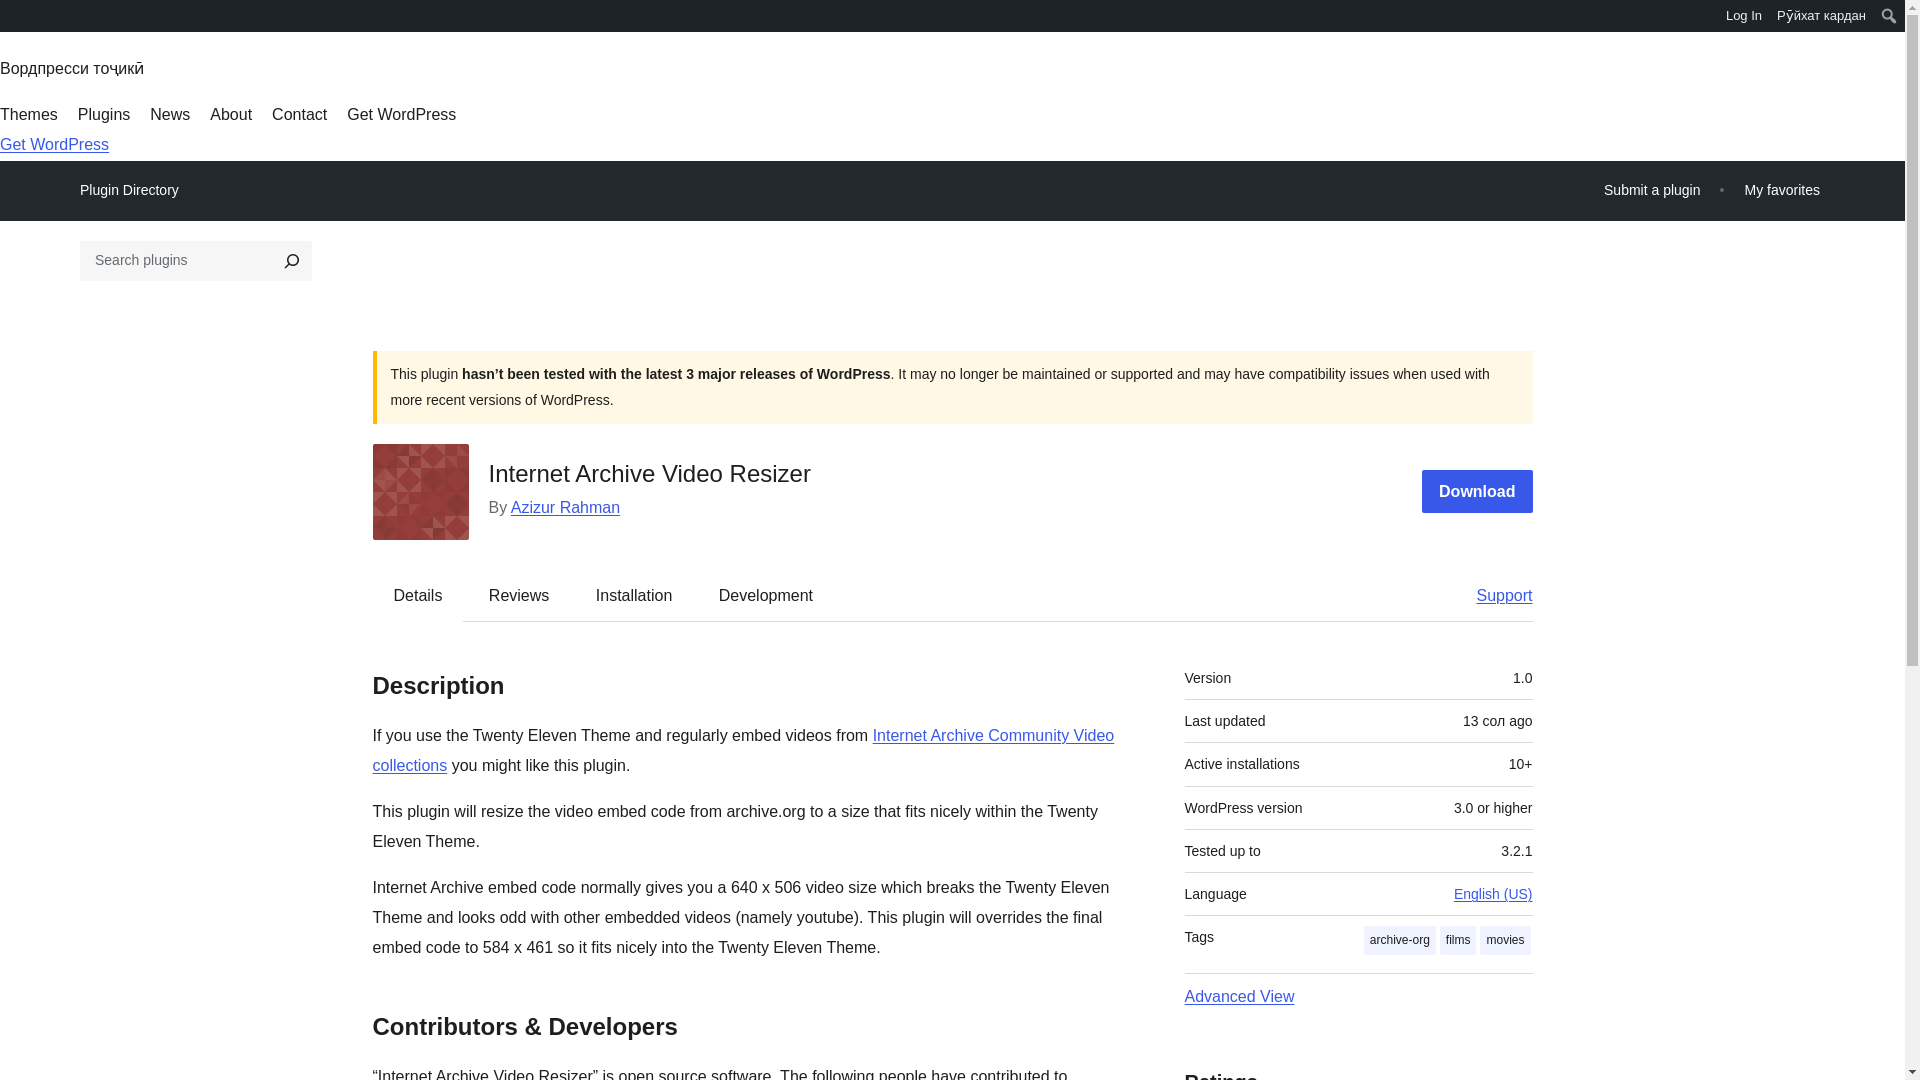 The width and height of the screenshot is (1920, 1080). Describe the element at coordinates (565, 507) in the screenshot. I see `Azizur Rahman` at that location.